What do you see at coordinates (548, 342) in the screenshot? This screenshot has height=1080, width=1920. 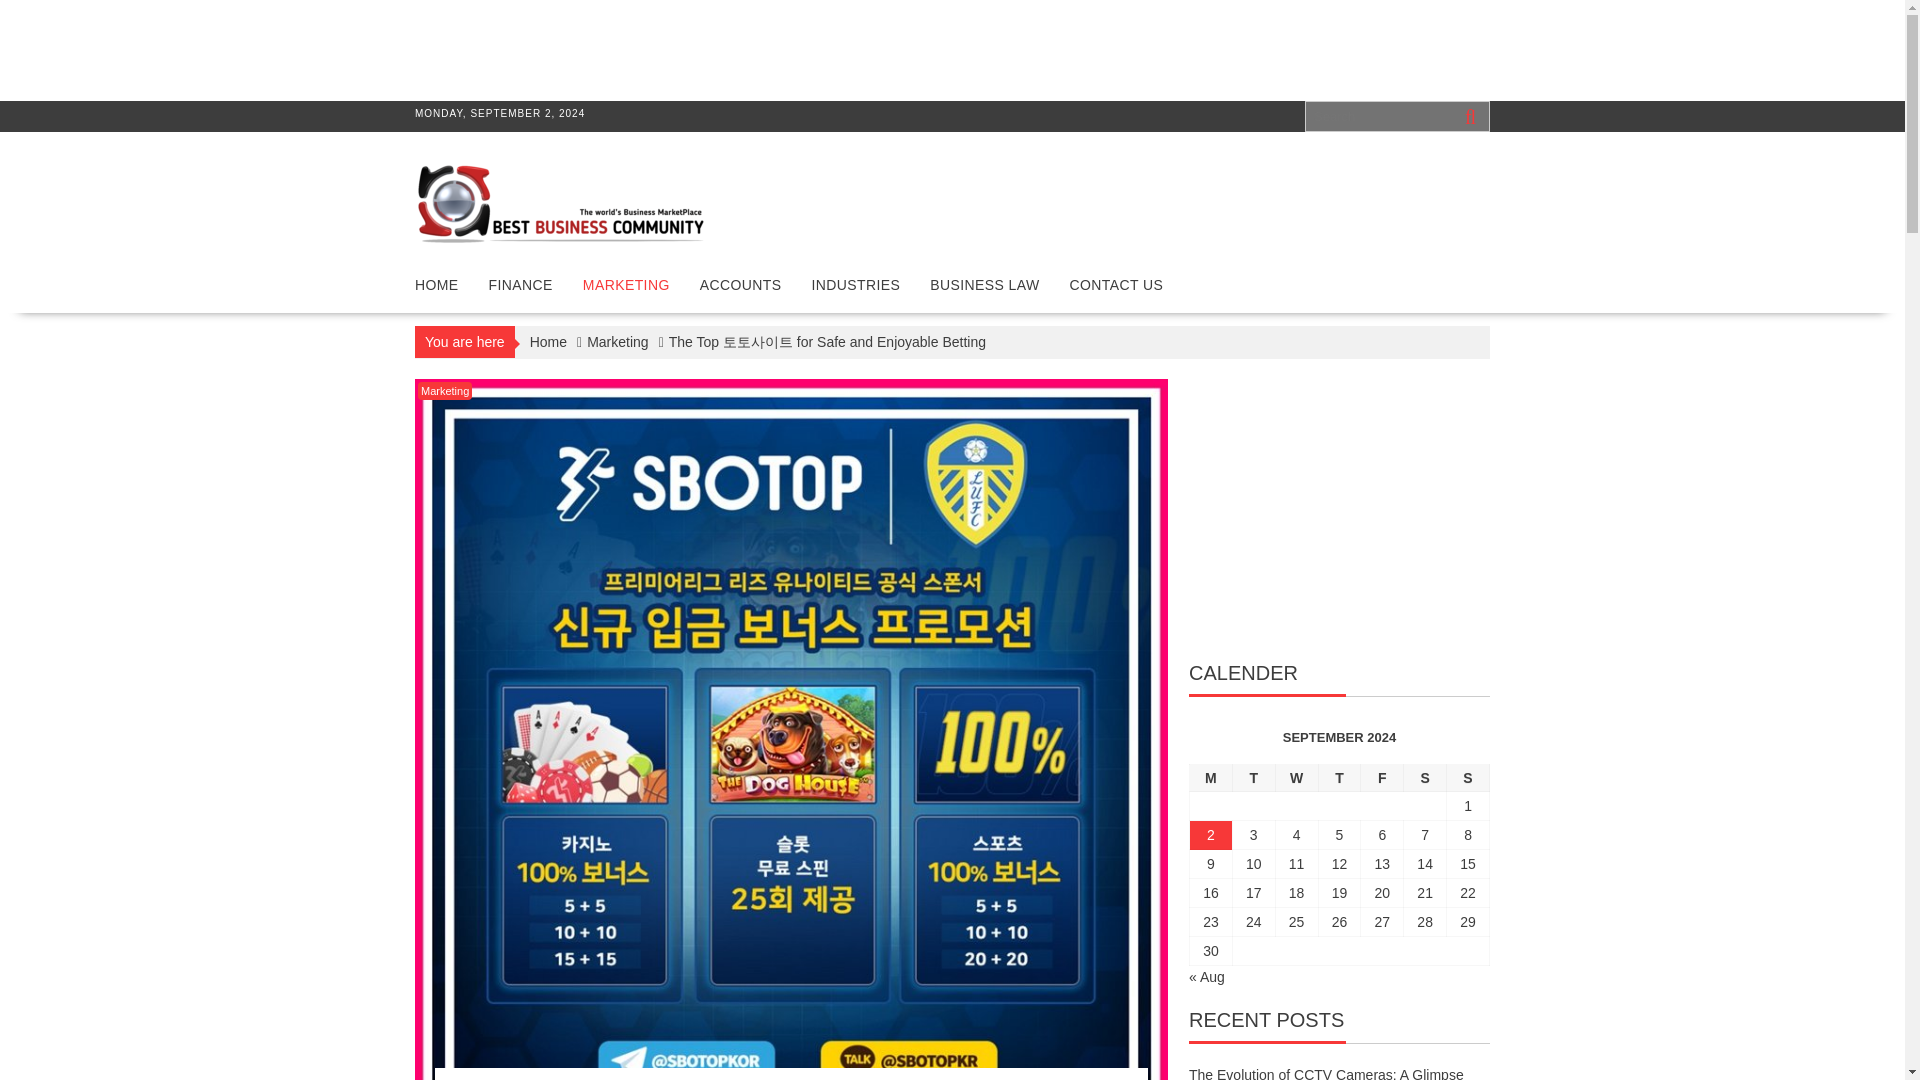 I see `Home` at bounding box center [548, 342].